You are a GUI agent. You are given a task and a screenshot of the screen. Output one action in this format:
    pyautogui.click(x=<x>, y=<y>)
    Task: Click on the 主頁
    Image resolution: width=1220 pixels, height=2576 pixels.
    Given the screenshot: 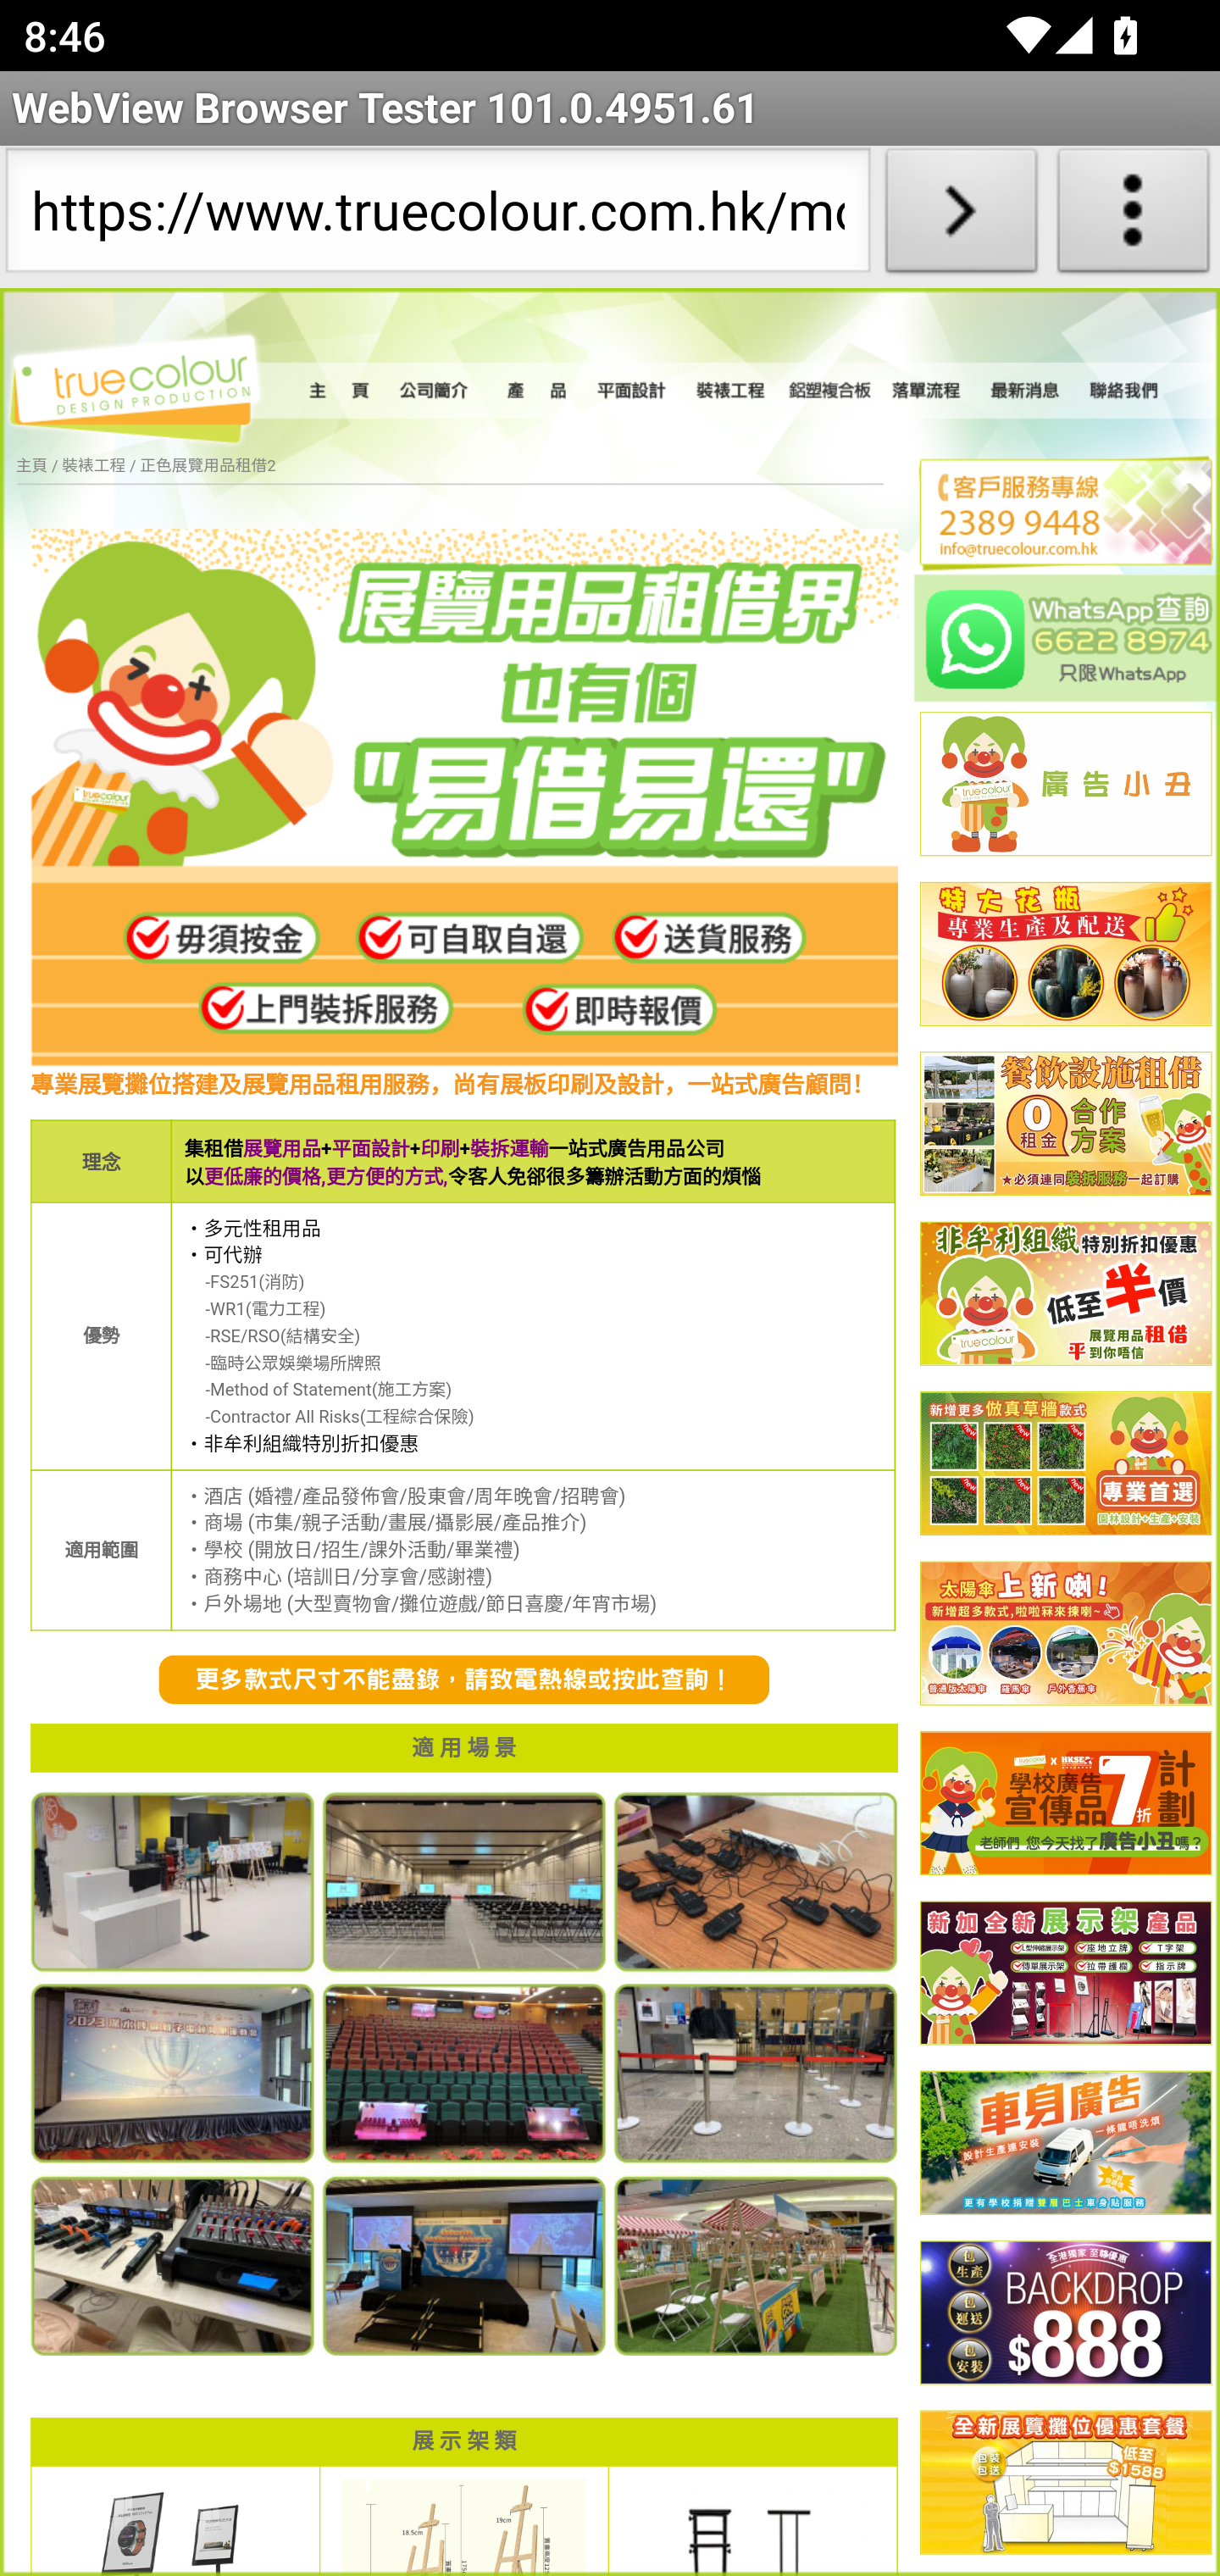 What is the action you would take?
    pyautogui.click(x=344, y=391)
    